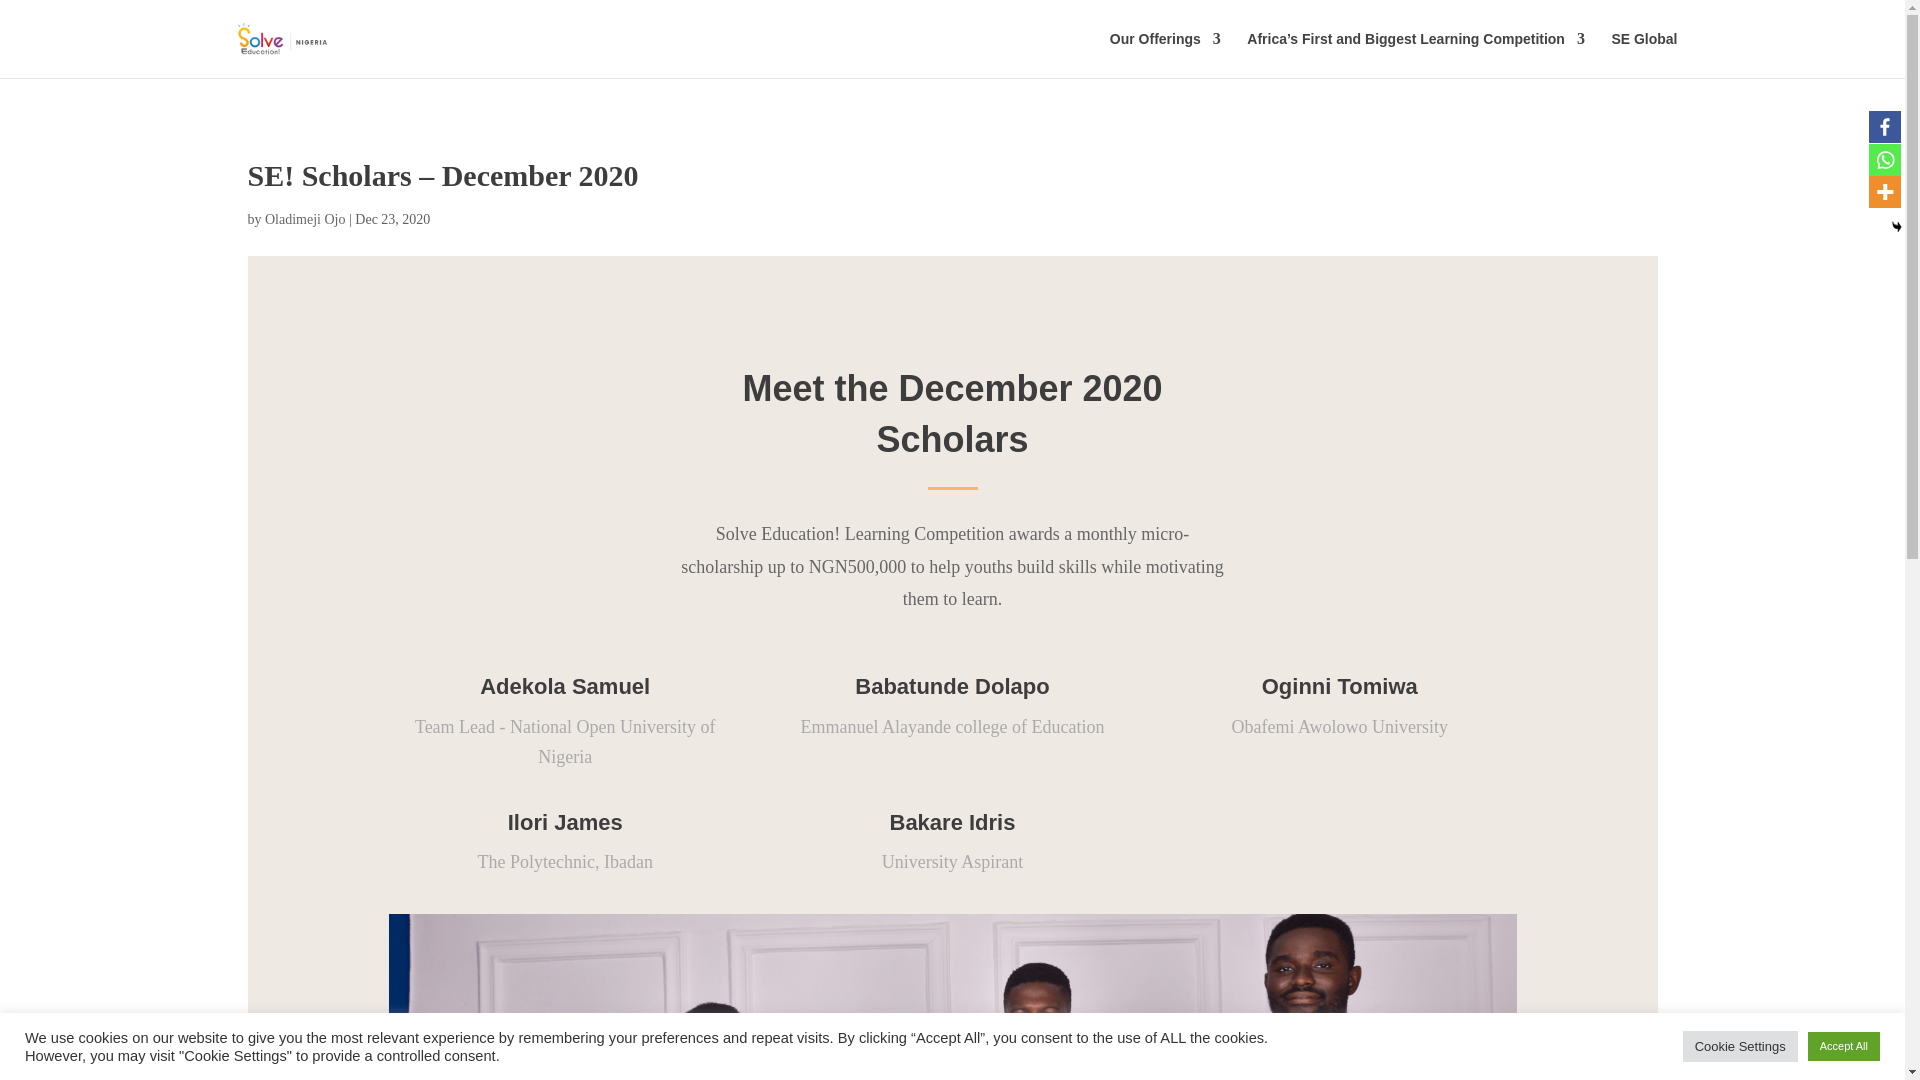  What do you see at coordinates (1844, 1046) in the screenshot?
I see `Accept All` at bounding box center [1844, 1046].